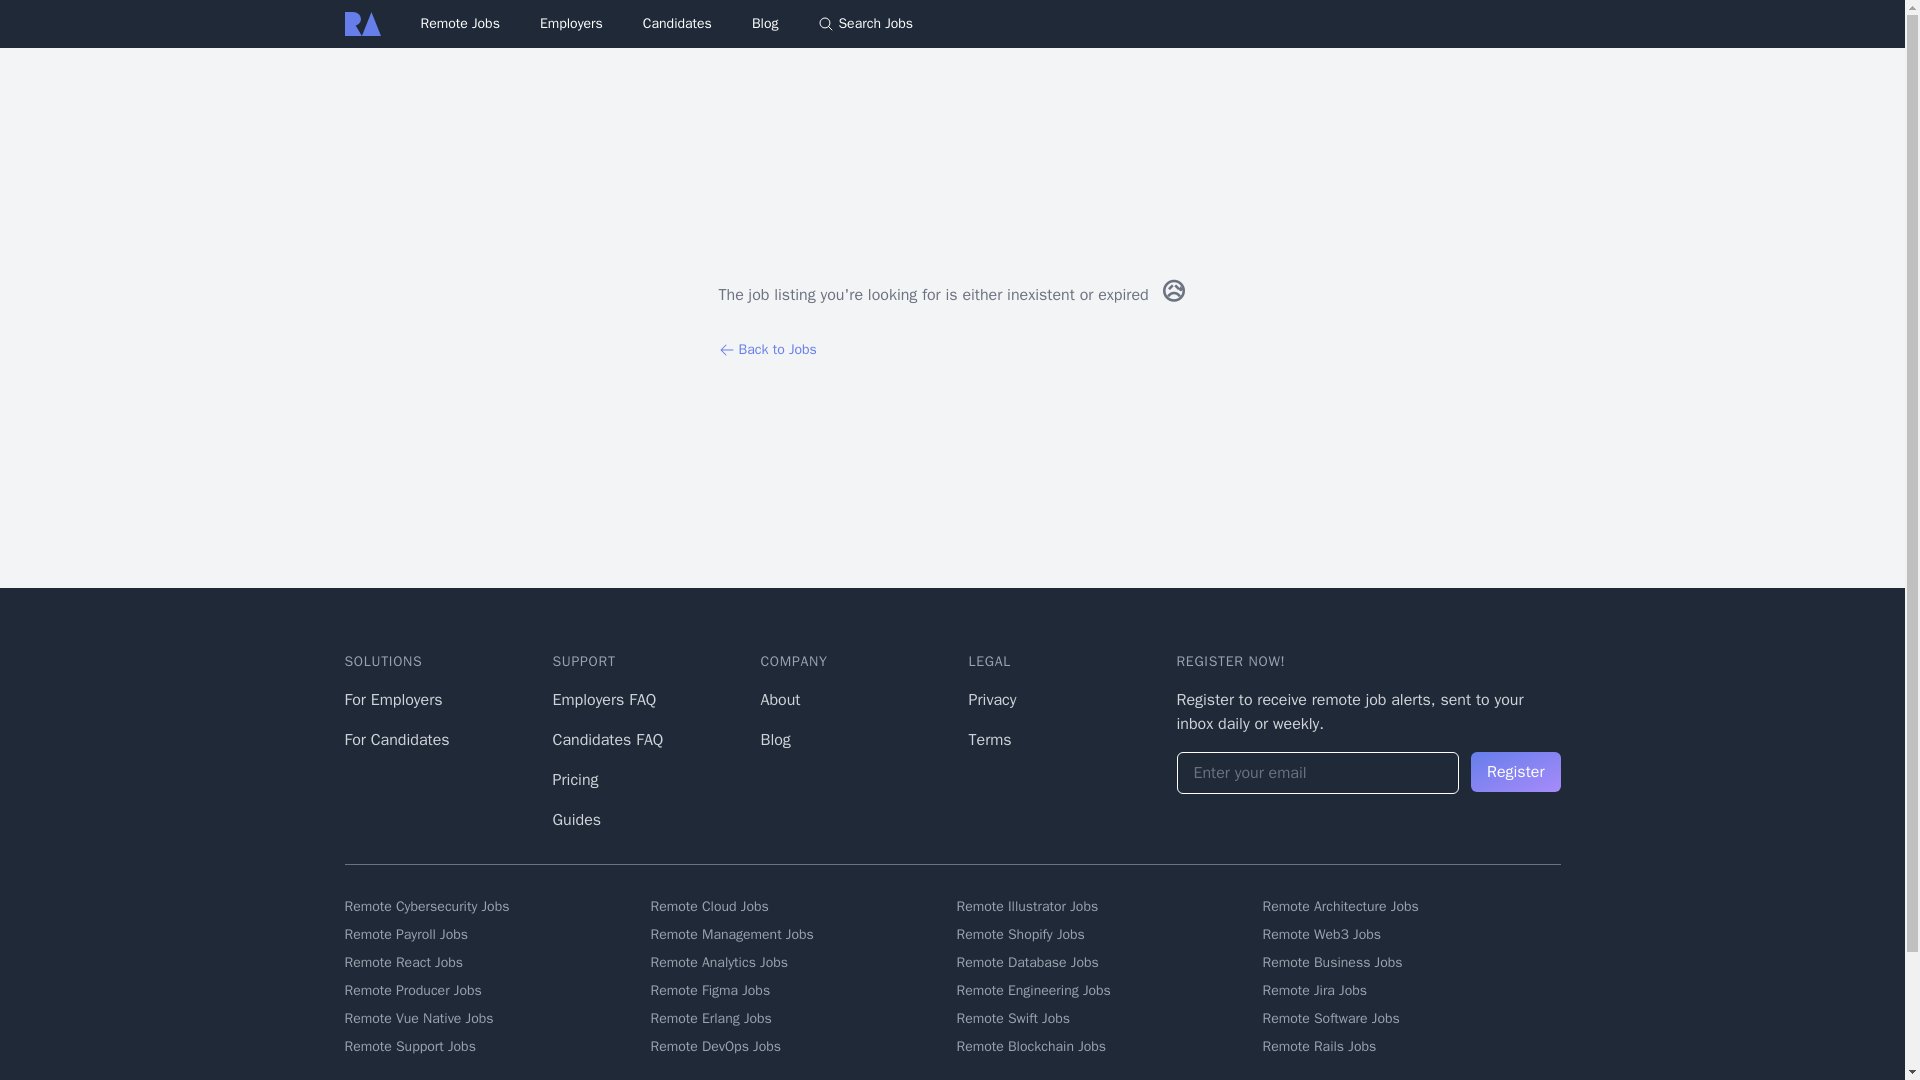 This screenshot has height=1080, width=1920. Describe the element at coordinates (392, 700) in the screenshot. I see `For Employers` at that location.